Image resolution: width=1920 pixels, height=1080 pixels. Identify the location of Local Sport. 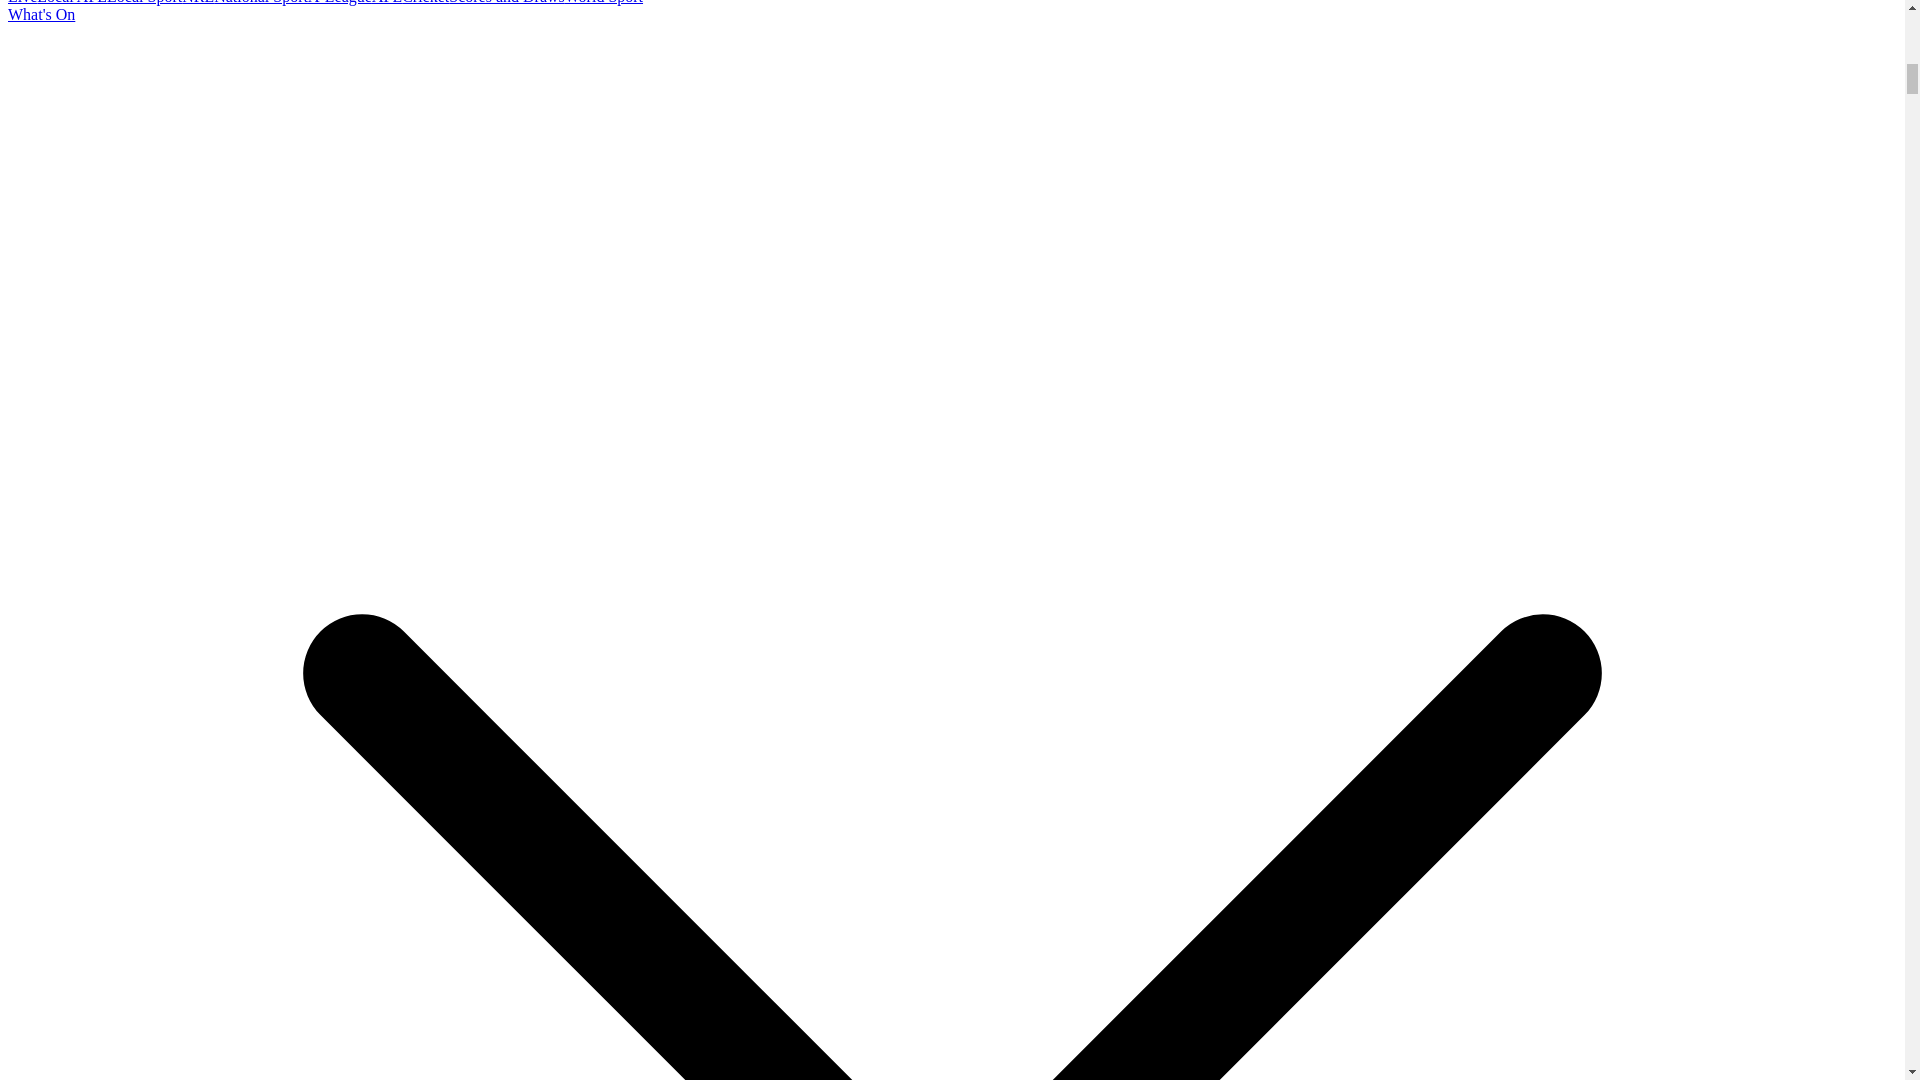
(144, 2).